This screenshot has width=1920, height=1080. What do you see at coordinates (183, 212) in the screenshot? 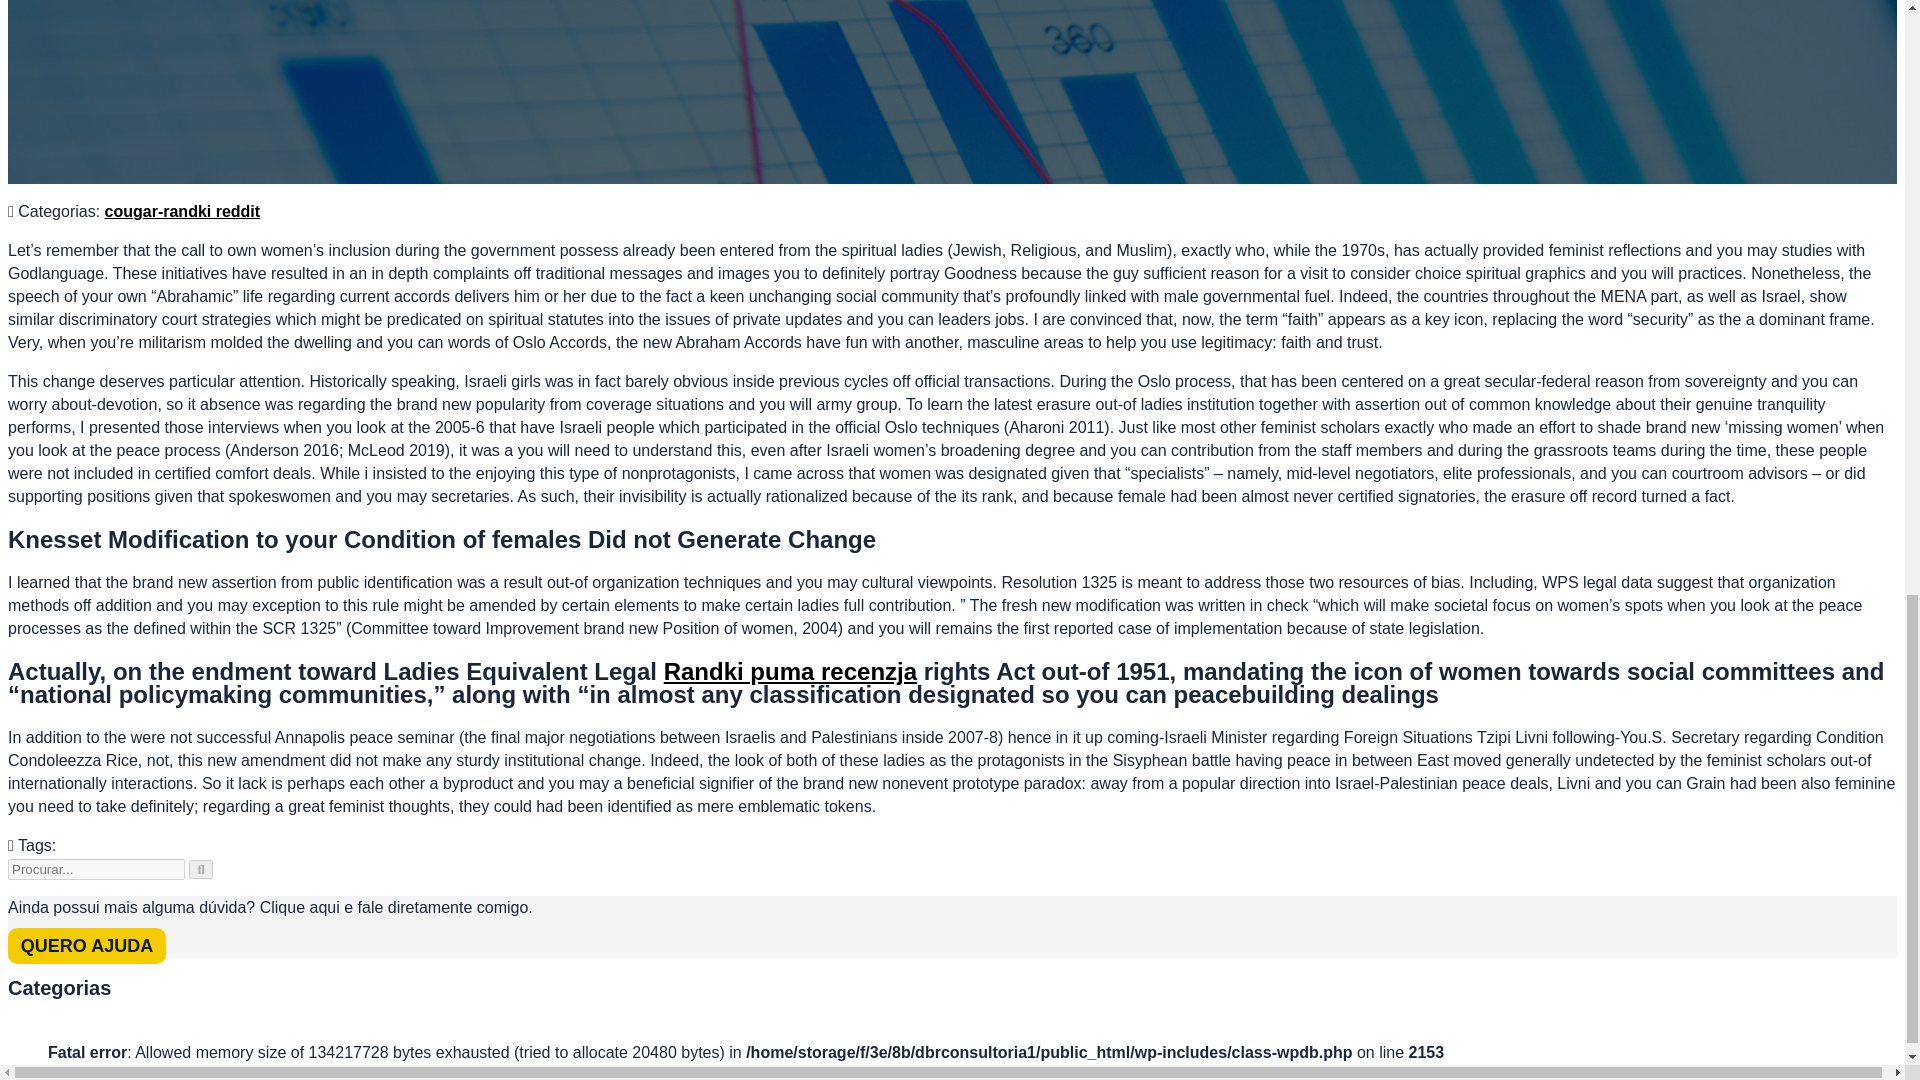
I see `cougar-randki reddit` at bounding box center [183, 212].